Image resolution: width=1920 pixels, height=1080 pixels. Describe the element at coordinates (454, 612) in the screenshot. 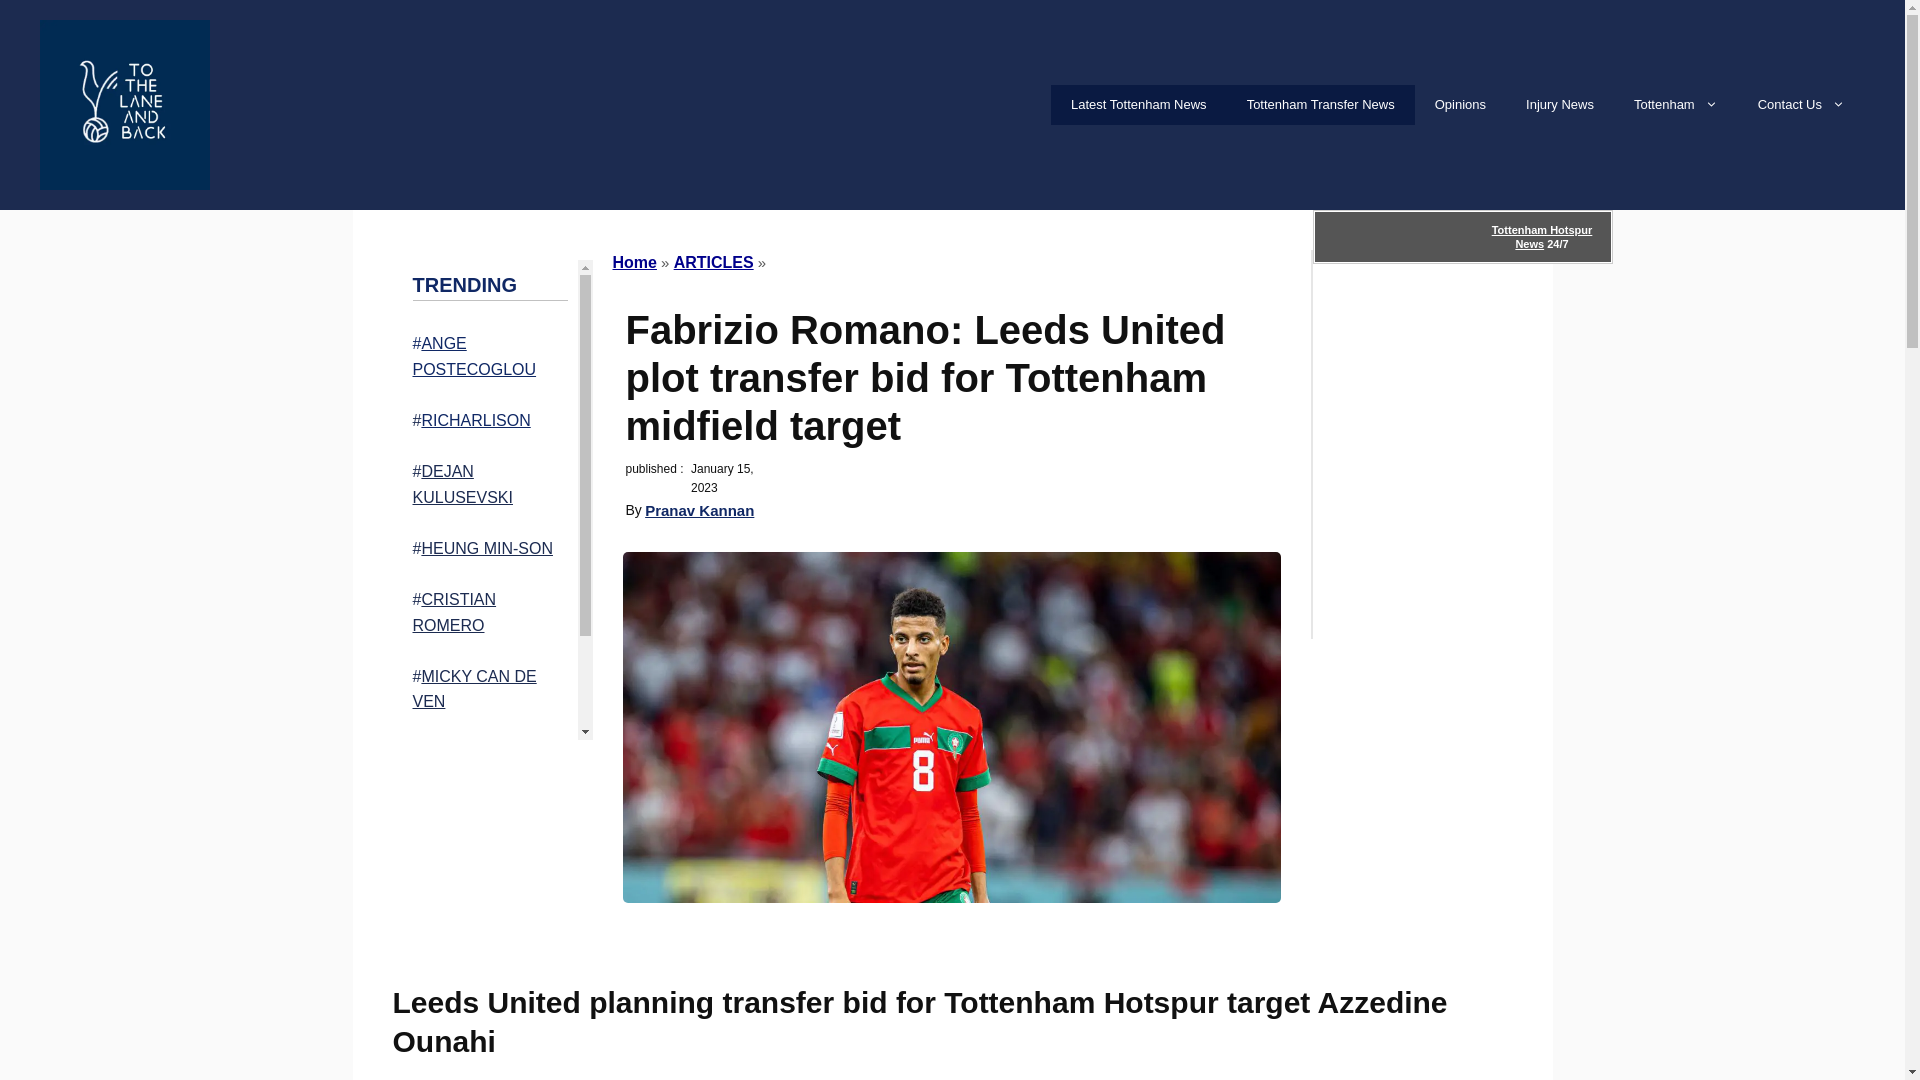

I see `CRISTIAN ROMERO` at that location.